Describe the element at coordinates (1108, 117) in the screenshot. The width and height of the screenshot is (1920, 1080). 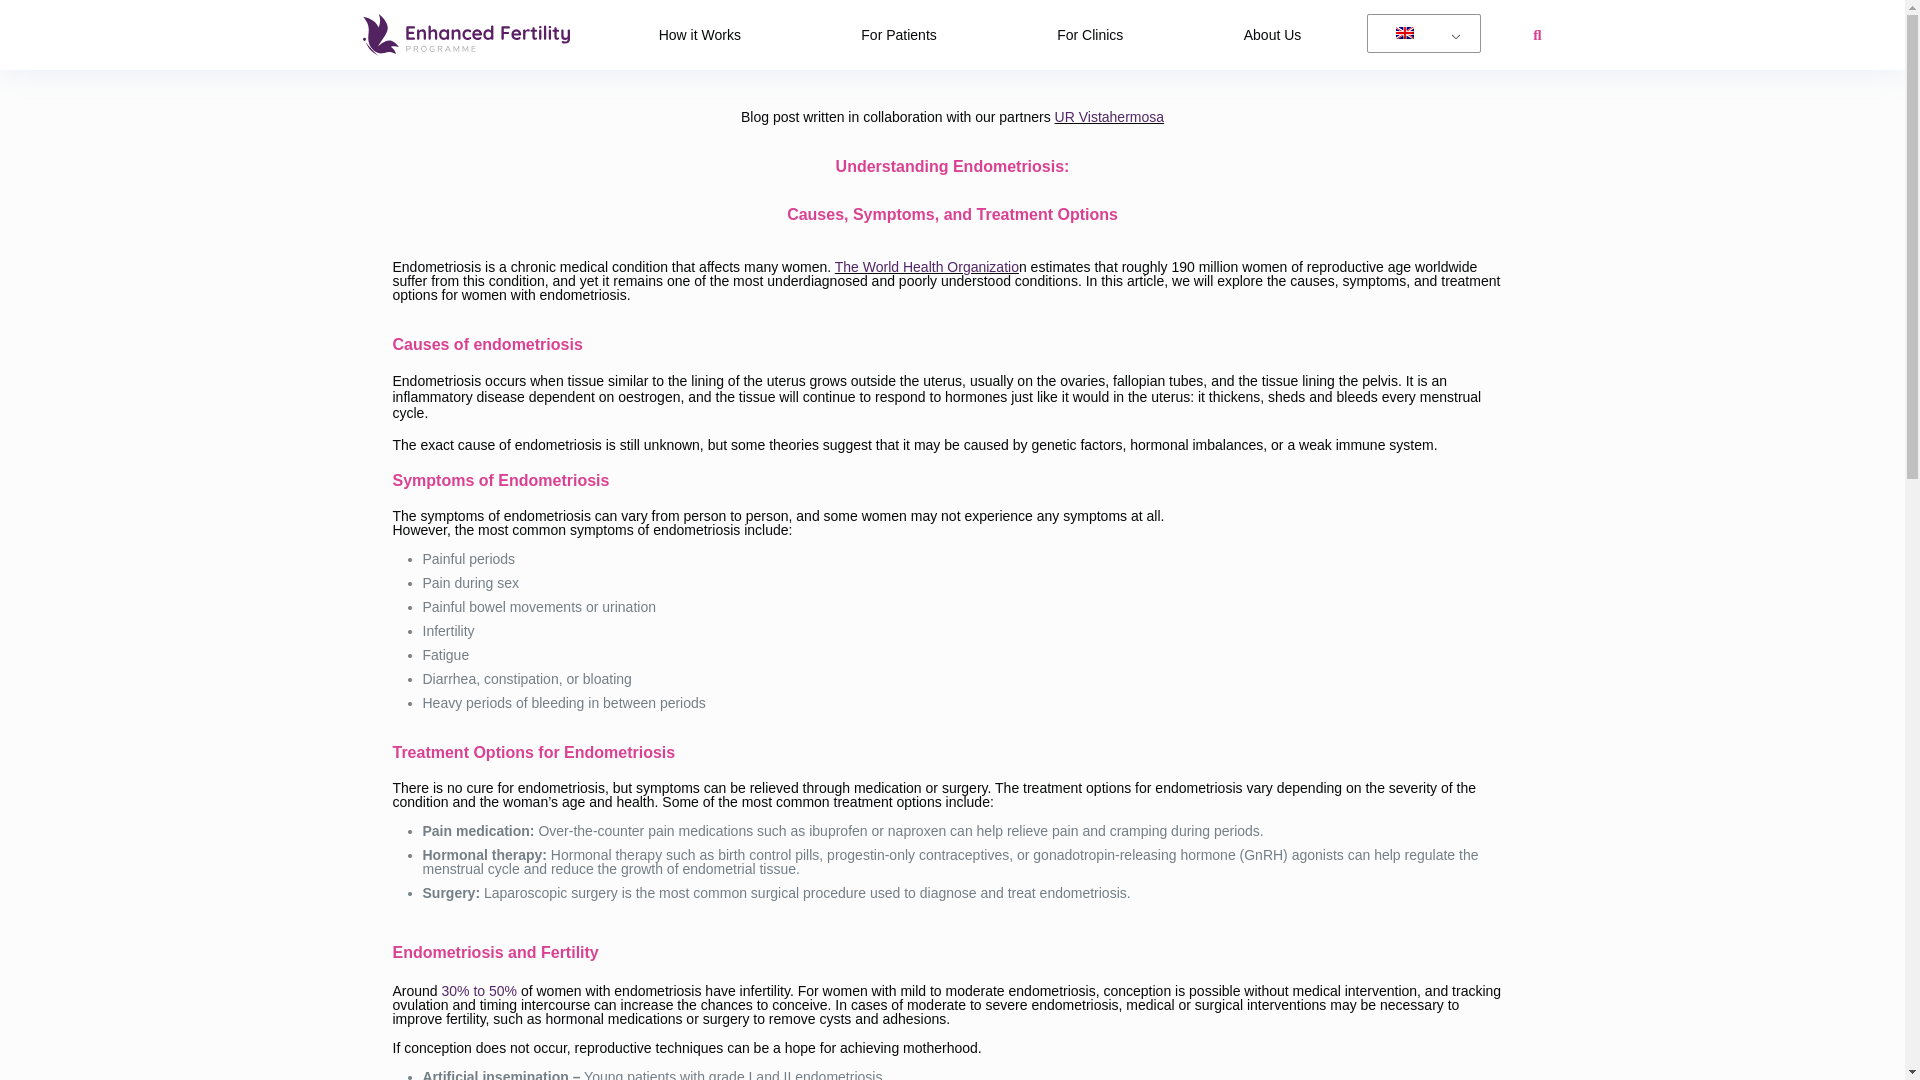
I see `UR Vistahermosa` at that location.